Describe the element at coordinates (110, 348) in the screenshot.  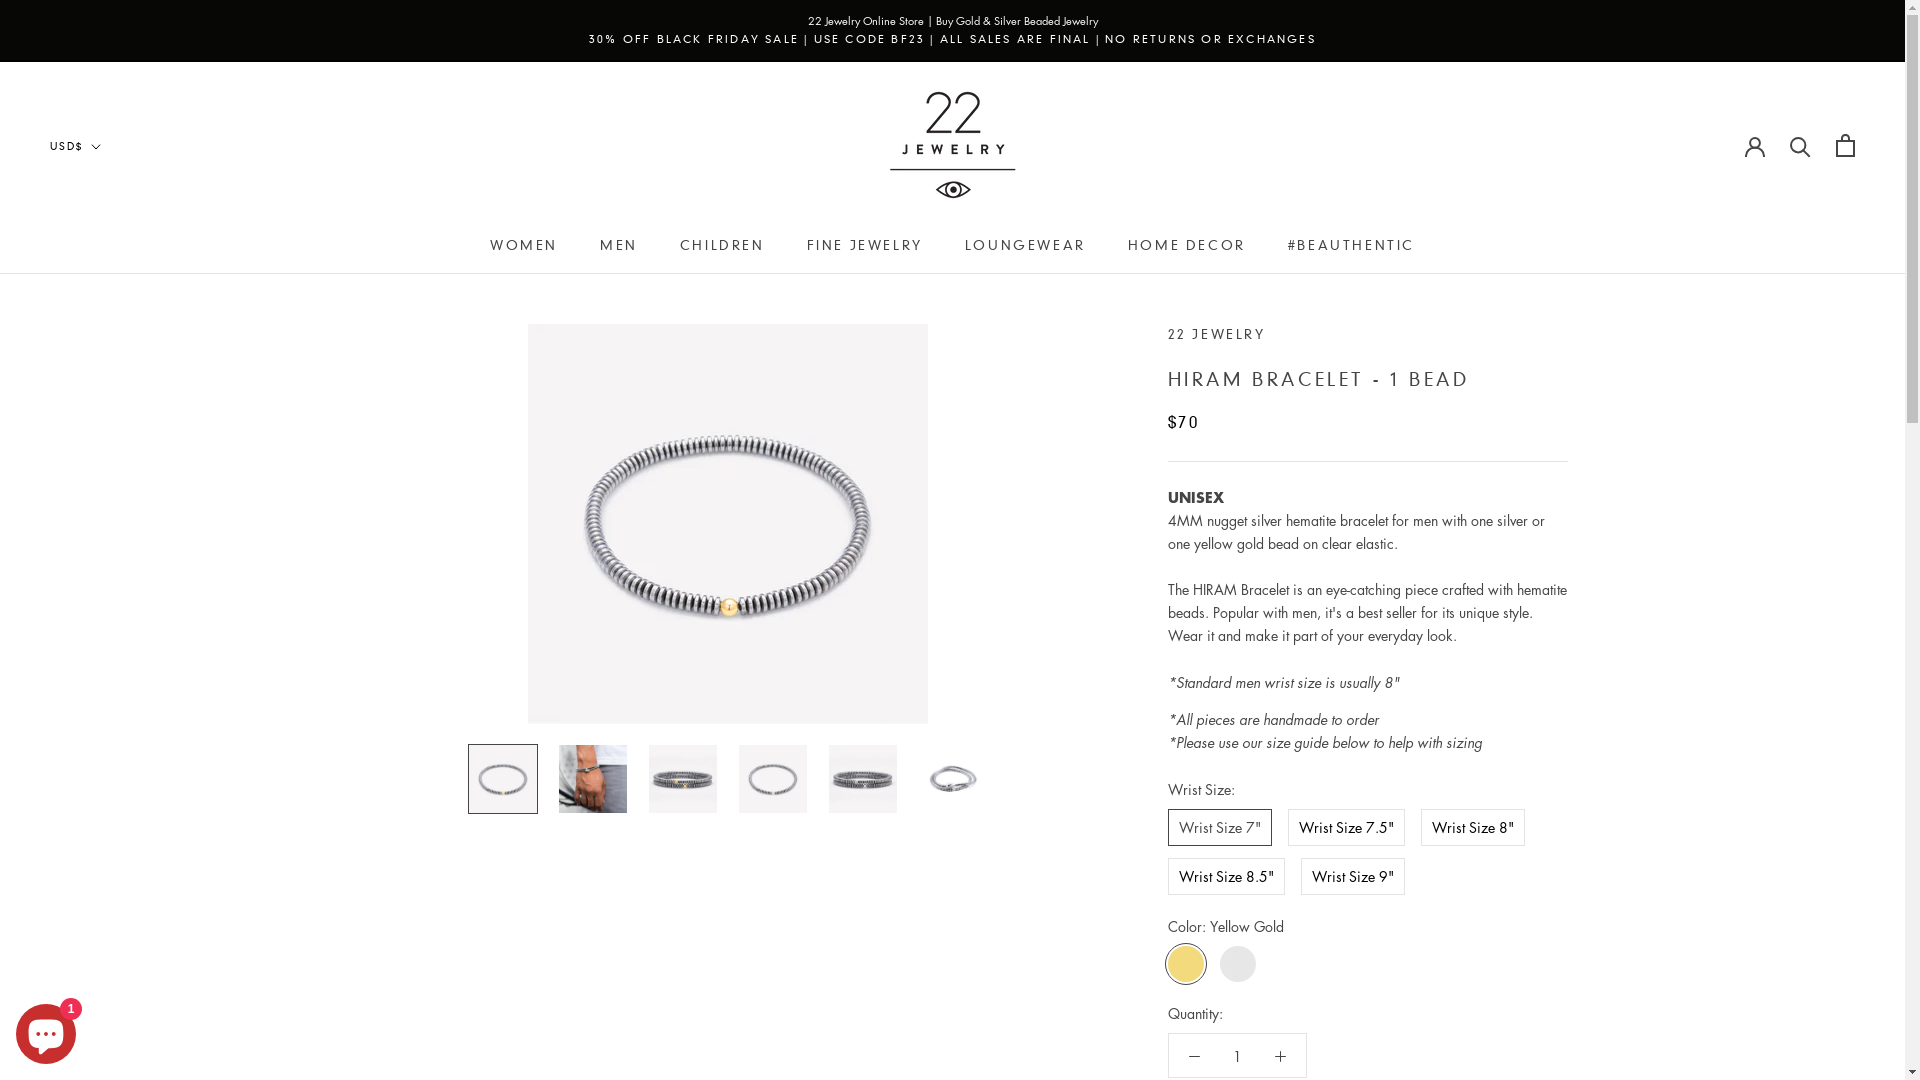
I see `SEK` at that location.